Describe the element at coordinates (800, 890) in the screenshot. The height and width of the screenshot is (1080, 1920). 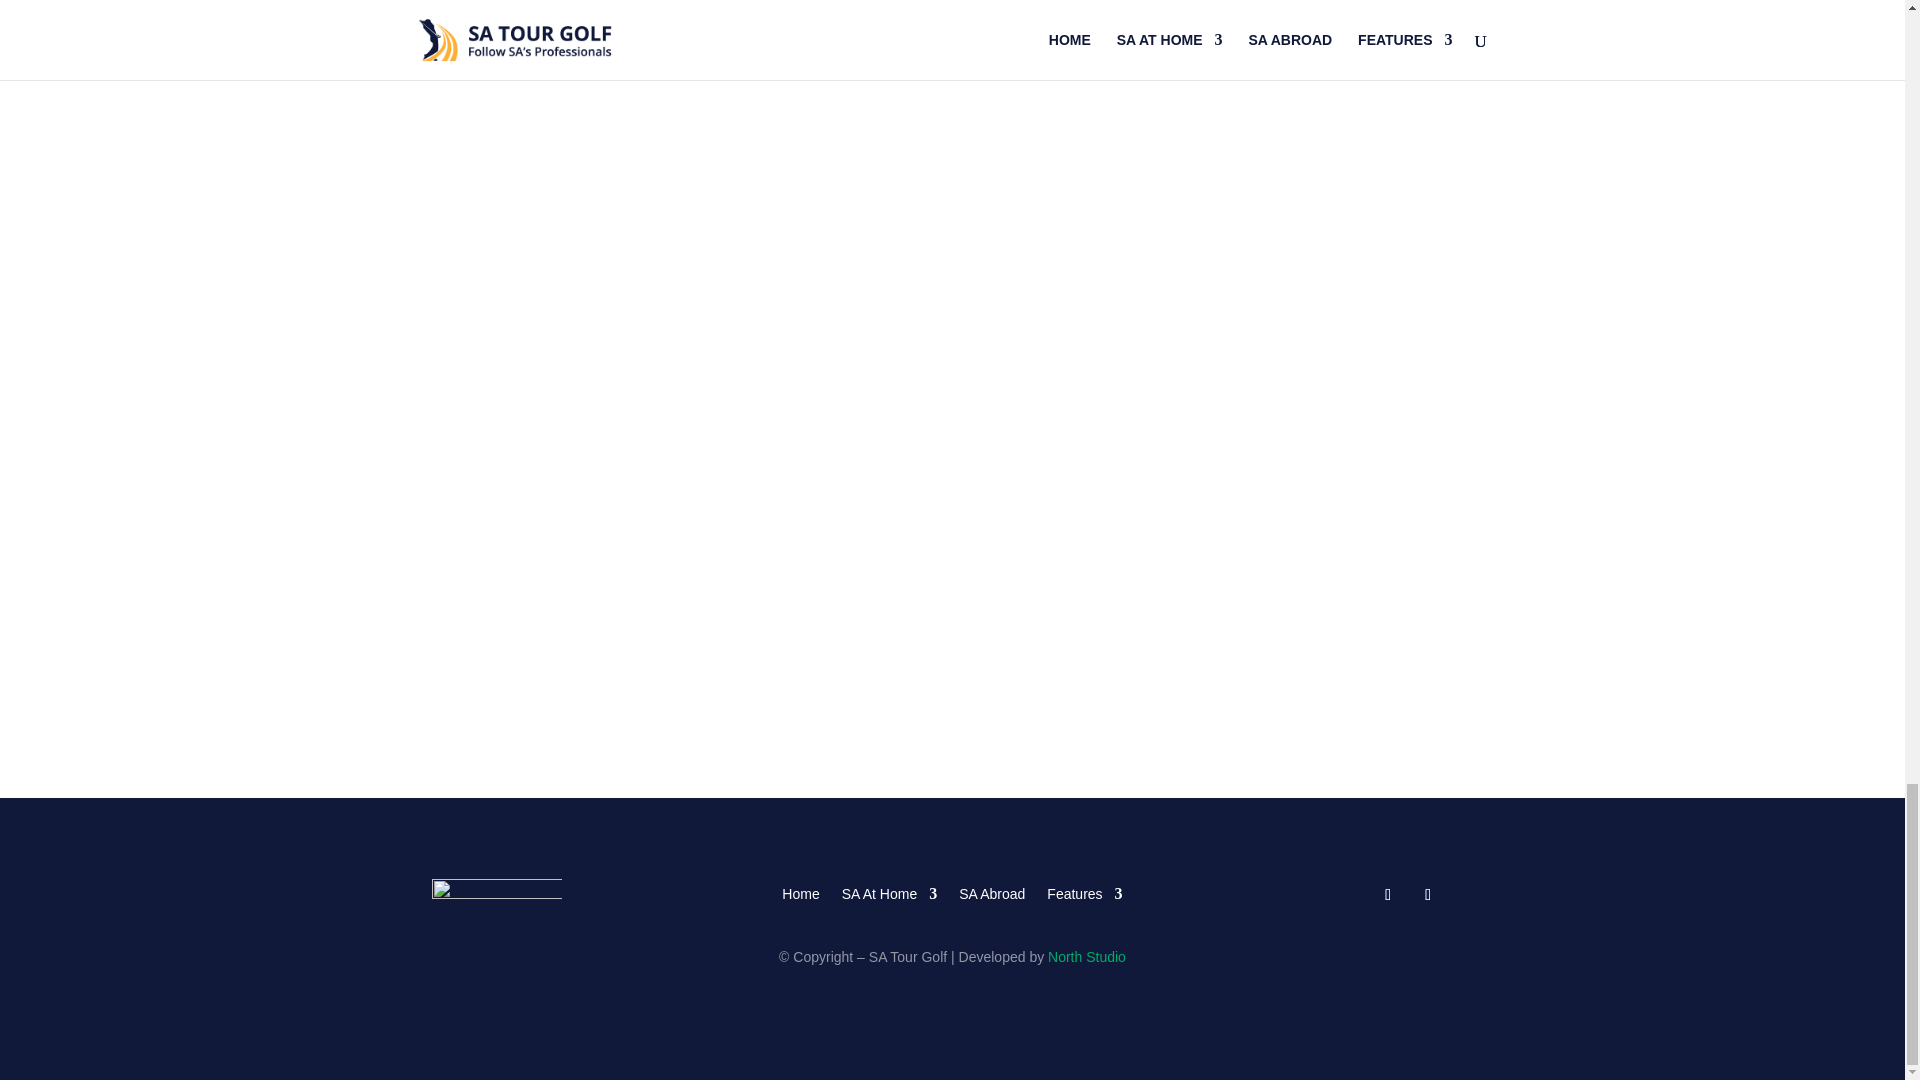
I see `Home` at that location.